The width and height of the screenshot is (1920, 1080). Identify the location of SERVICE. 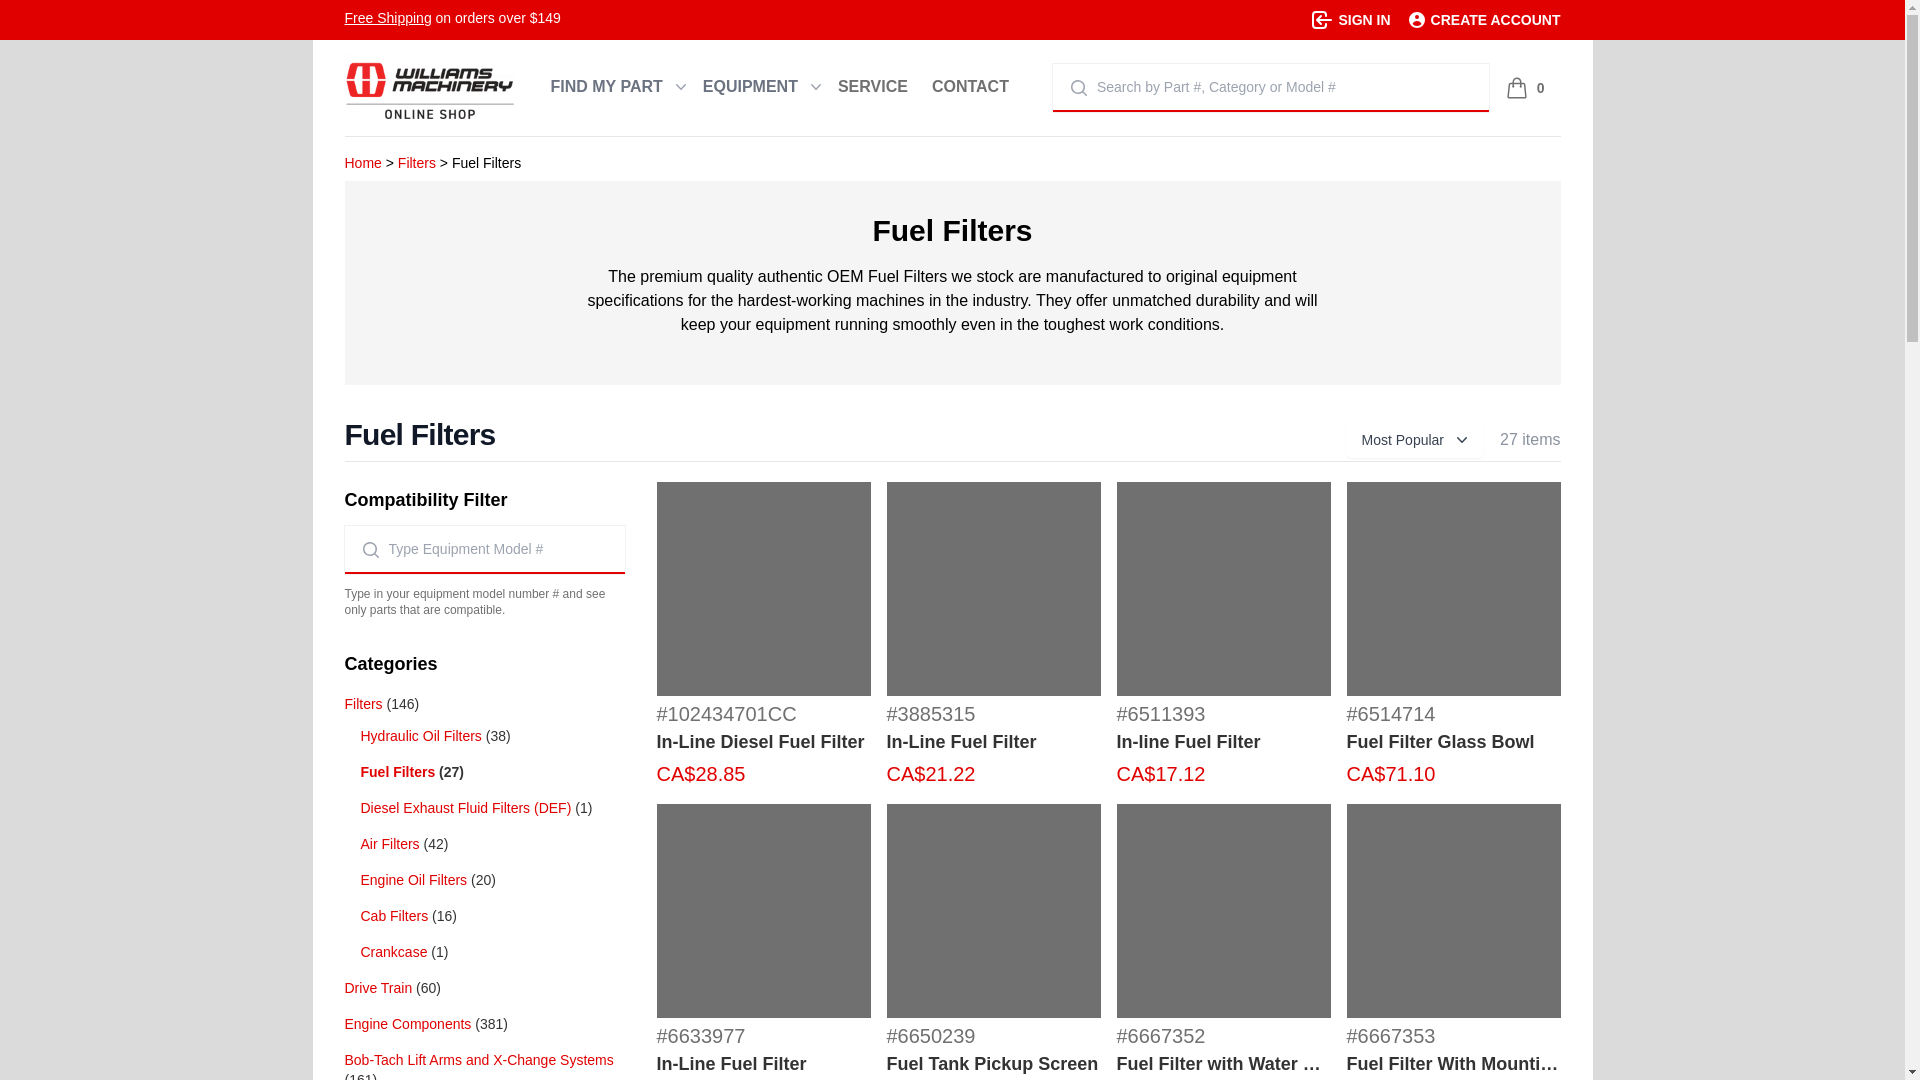
(872, 88).